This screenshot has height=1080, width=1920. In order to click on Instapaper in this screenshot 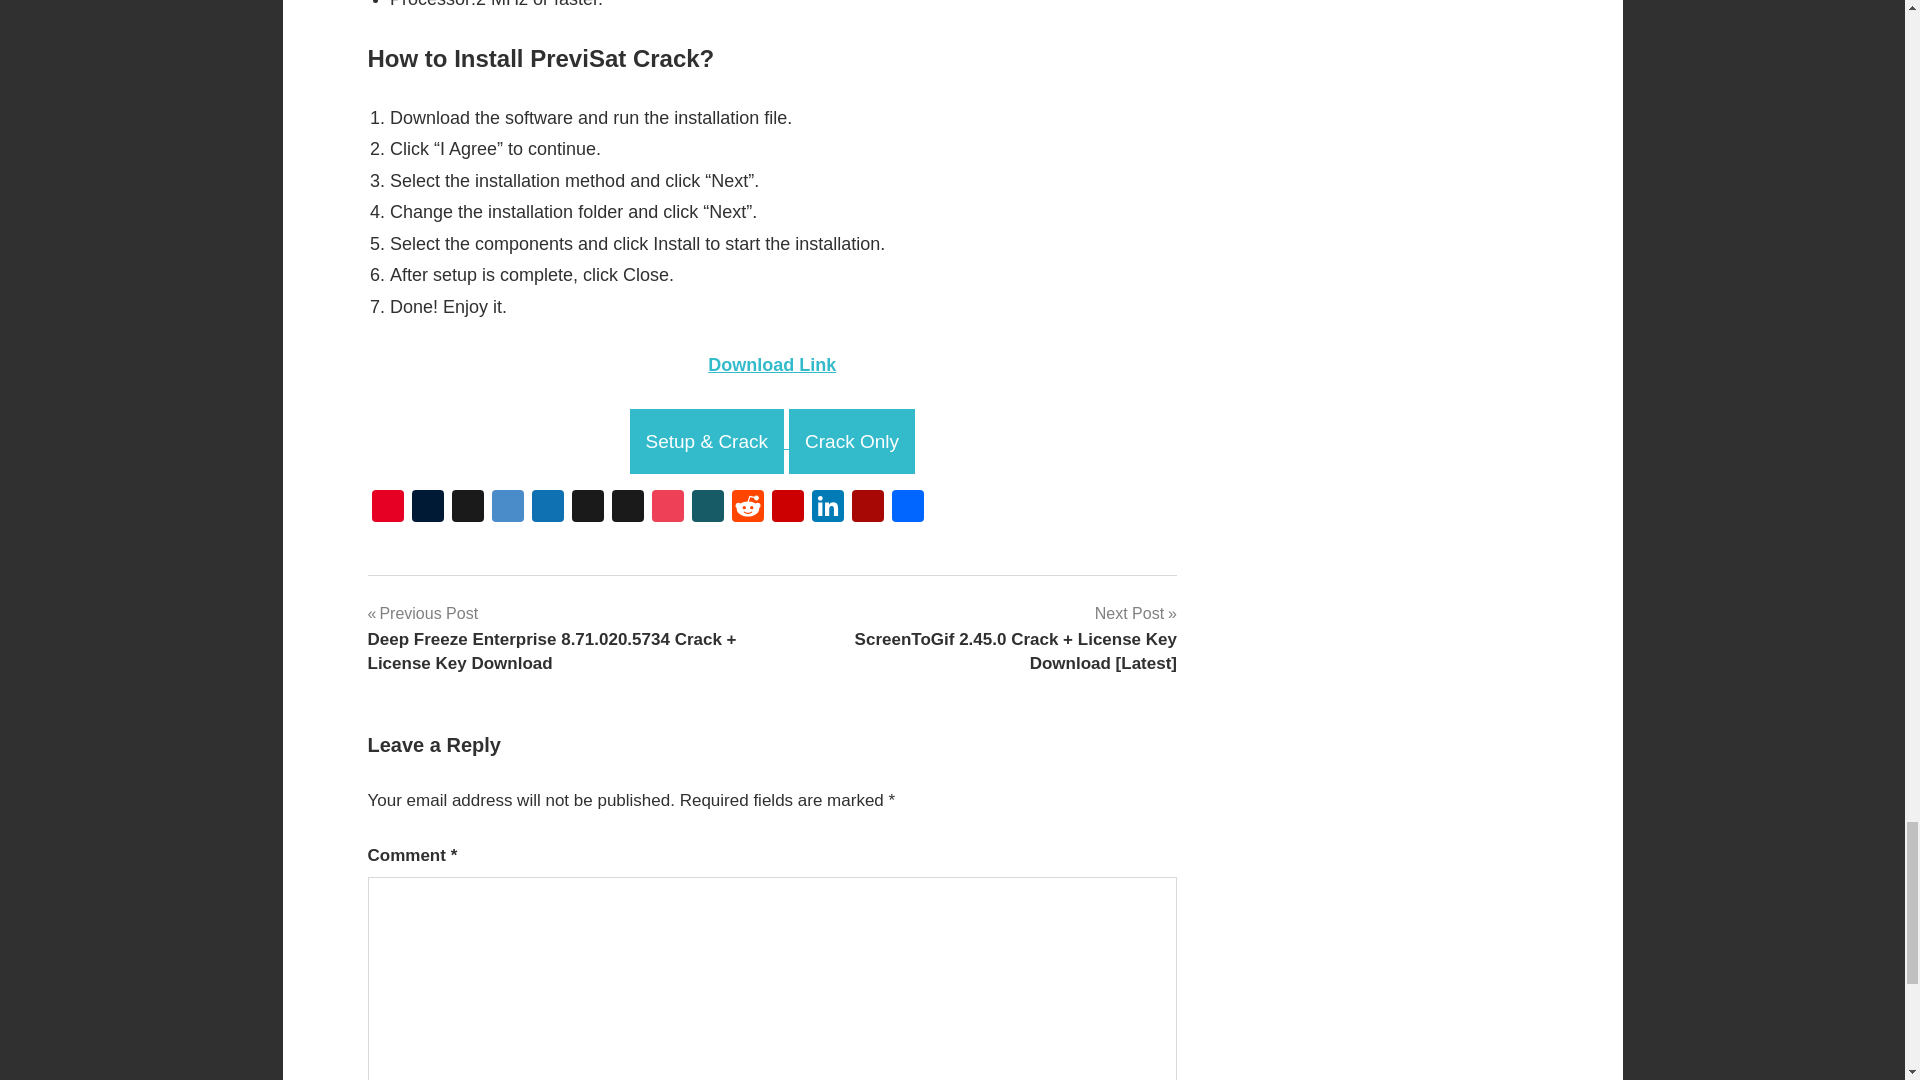, I will do `click(588, 508)`.